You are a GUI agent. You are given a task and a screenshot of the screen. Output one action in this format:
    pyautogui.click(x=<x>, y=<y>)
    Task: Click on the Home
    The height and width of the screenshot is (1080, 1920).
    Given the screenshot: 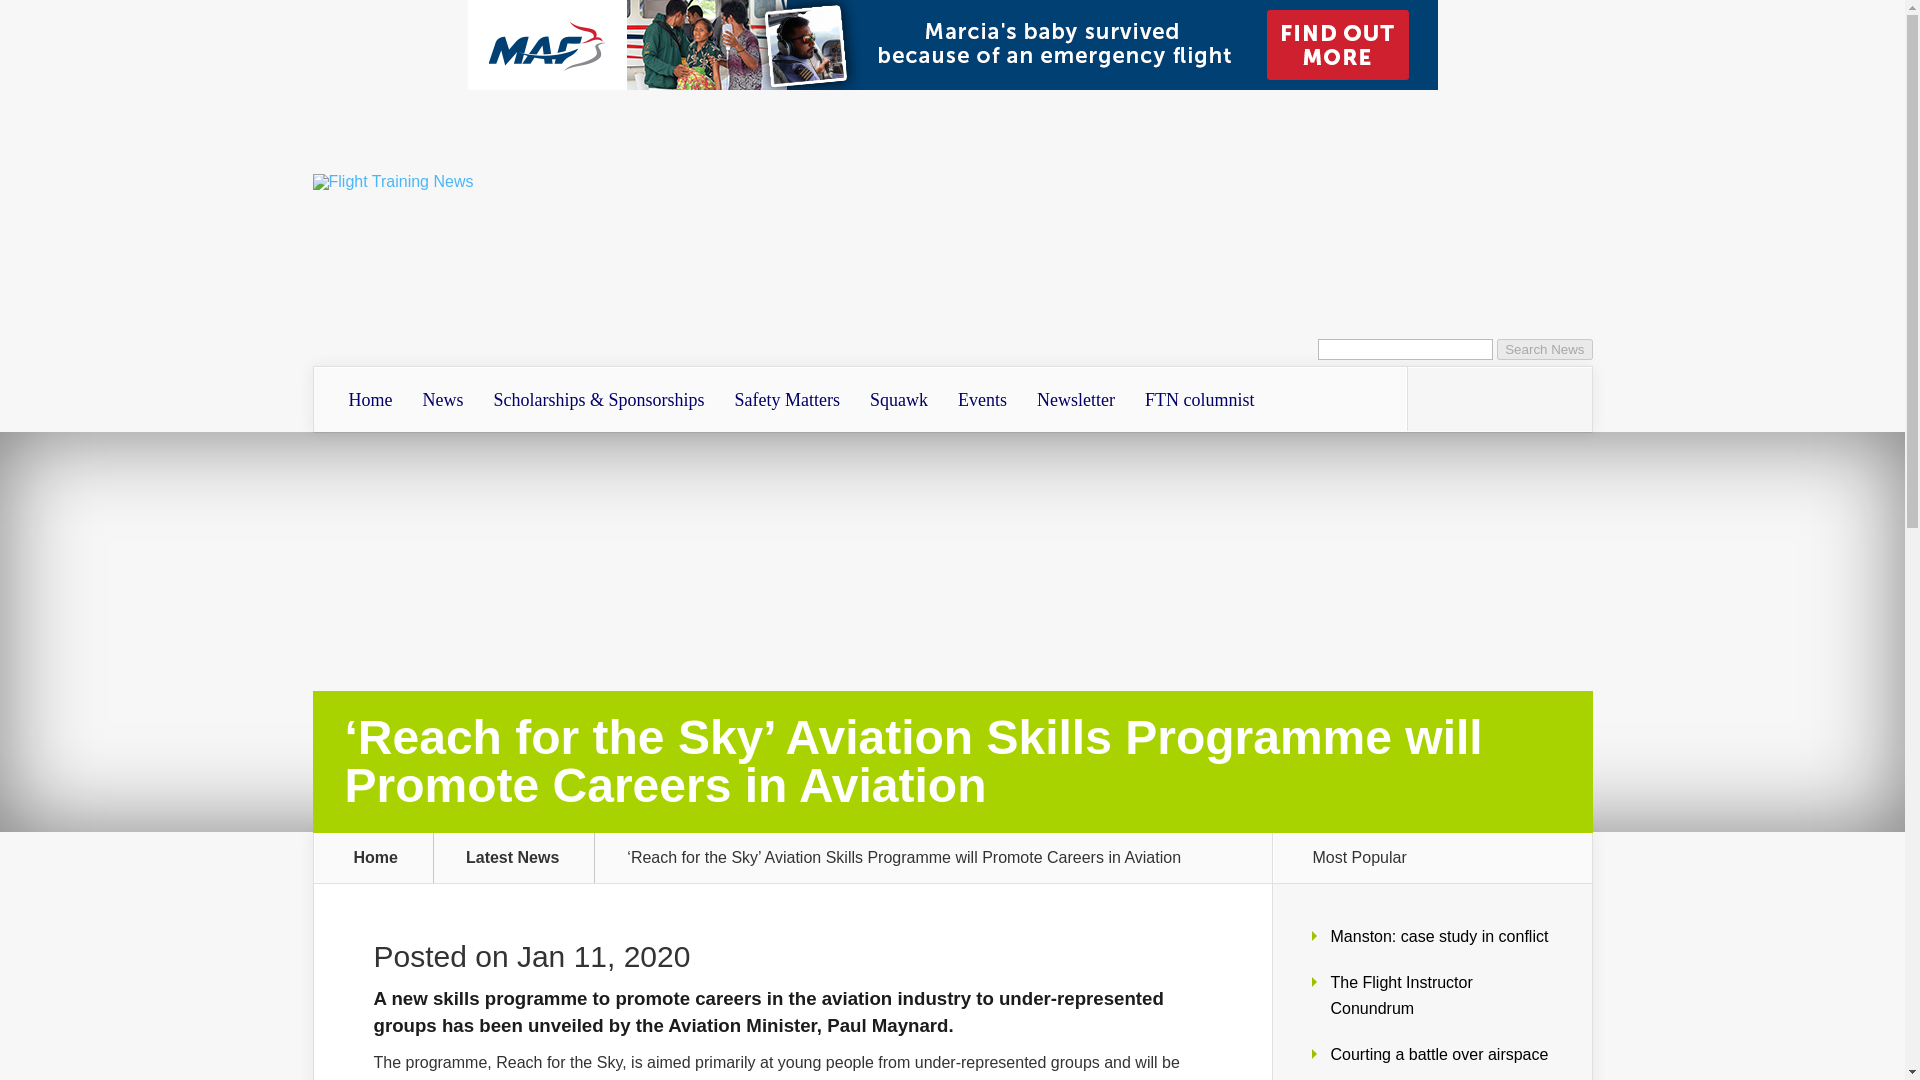 What is the action you would take?
    pyautogui.click(x=376, y=858)
    